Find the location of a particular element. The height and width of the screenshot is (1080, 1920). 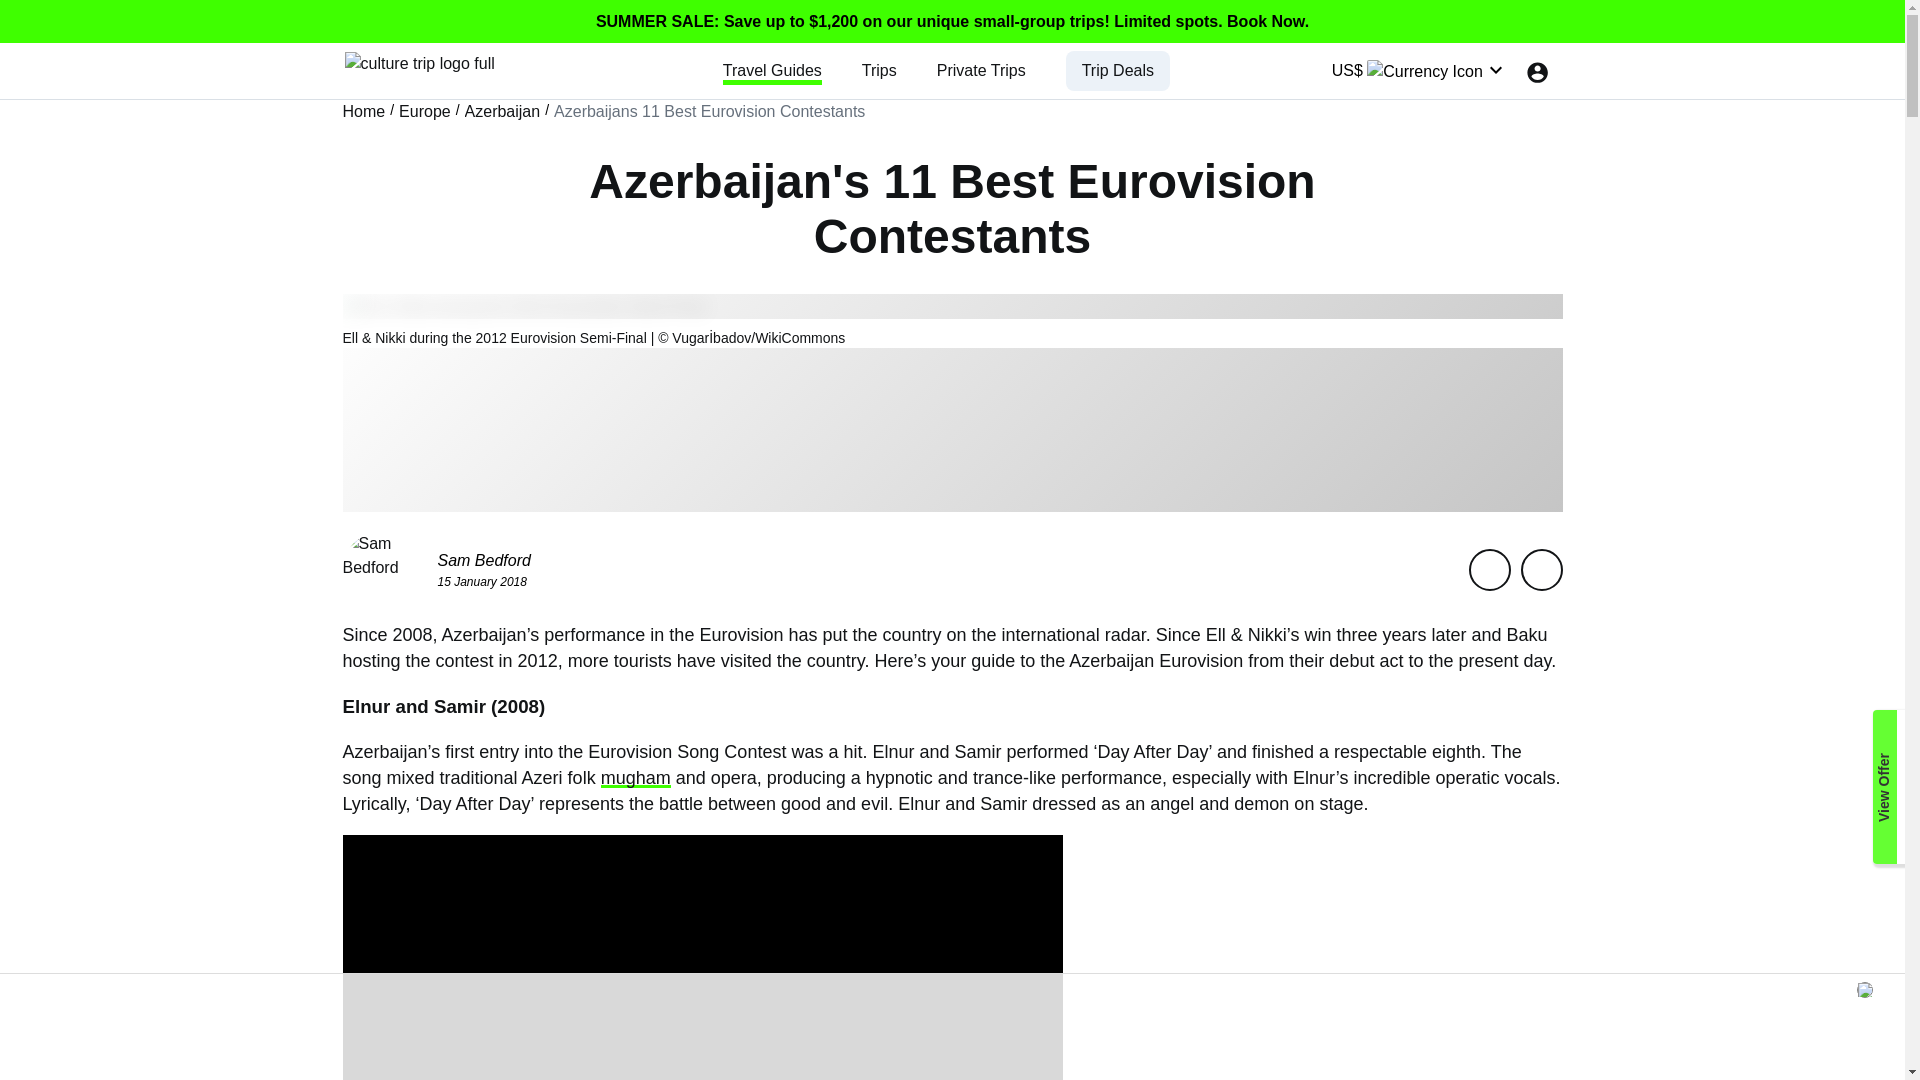

Private Trips is located at coordinates (980, 70).